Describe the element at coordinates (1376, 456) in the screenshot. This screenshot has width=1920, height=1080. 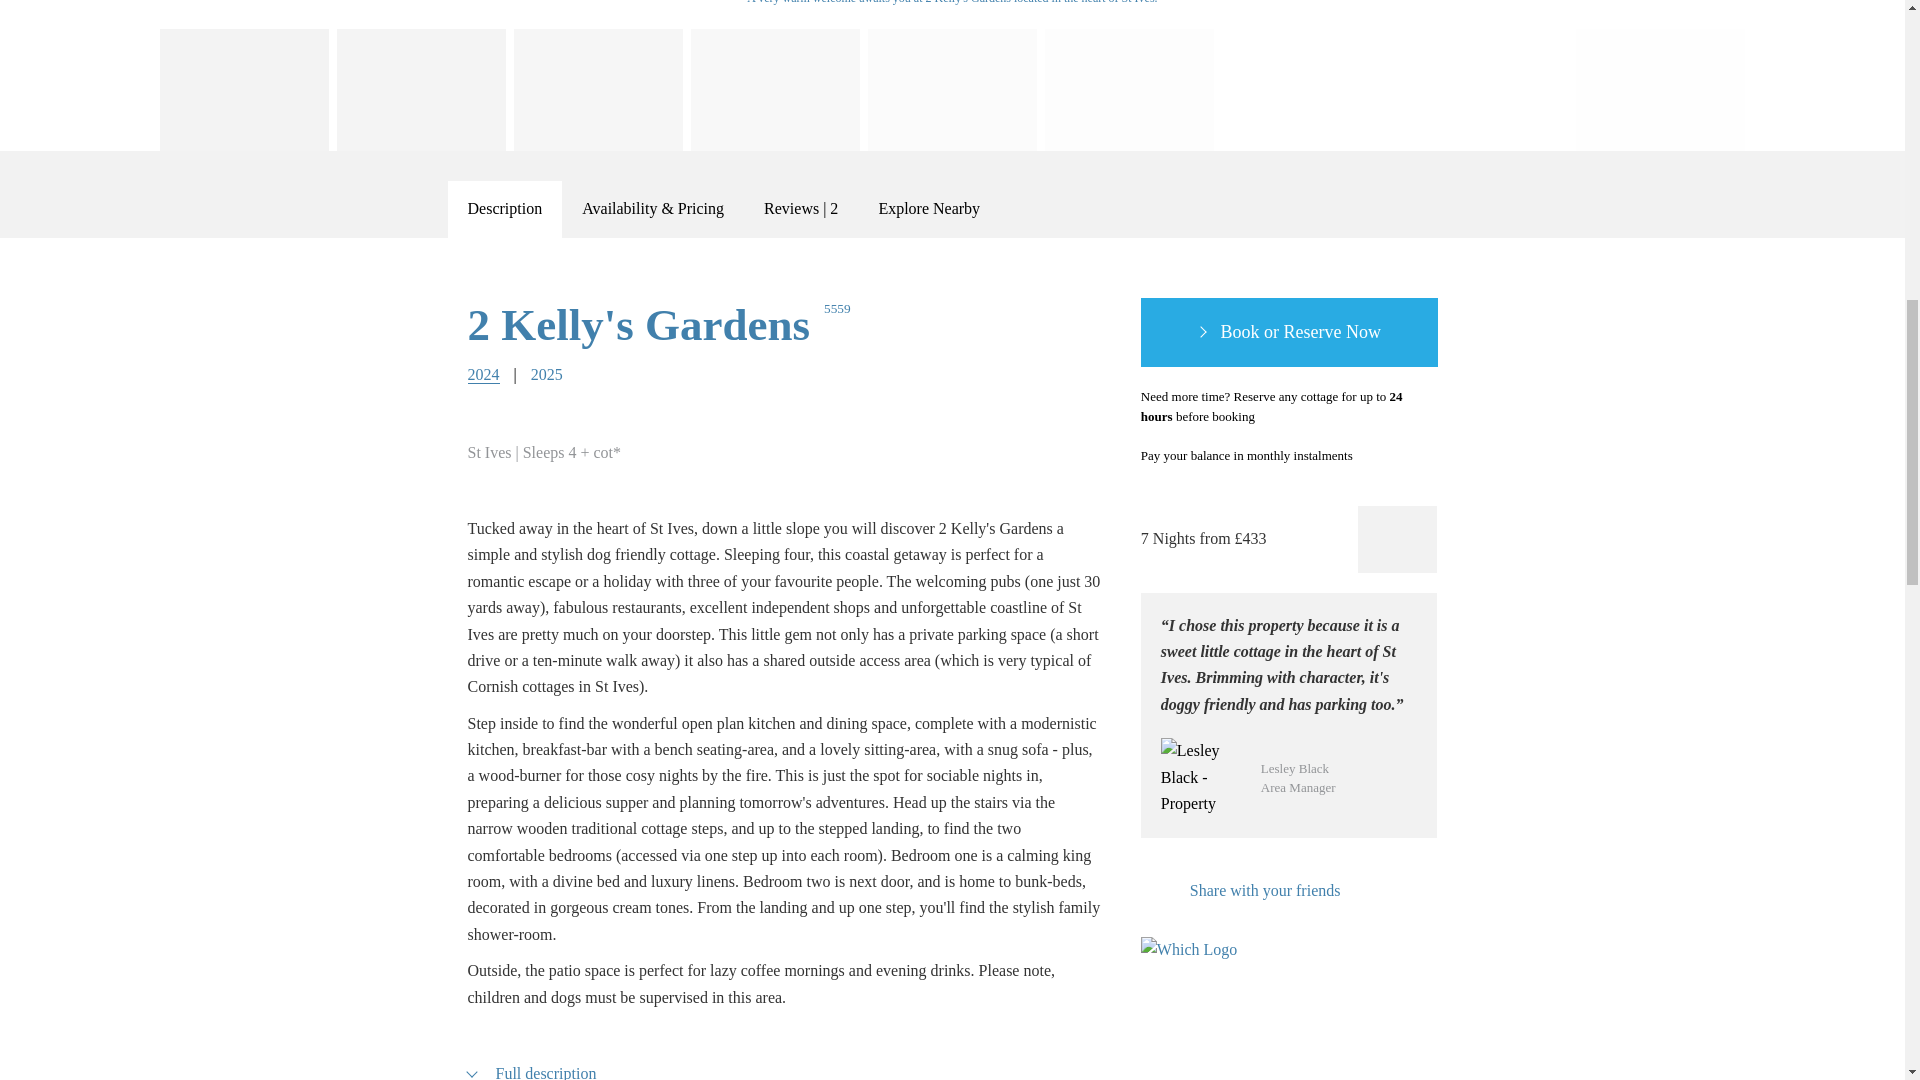
I see `Part Payment Information` at that location.